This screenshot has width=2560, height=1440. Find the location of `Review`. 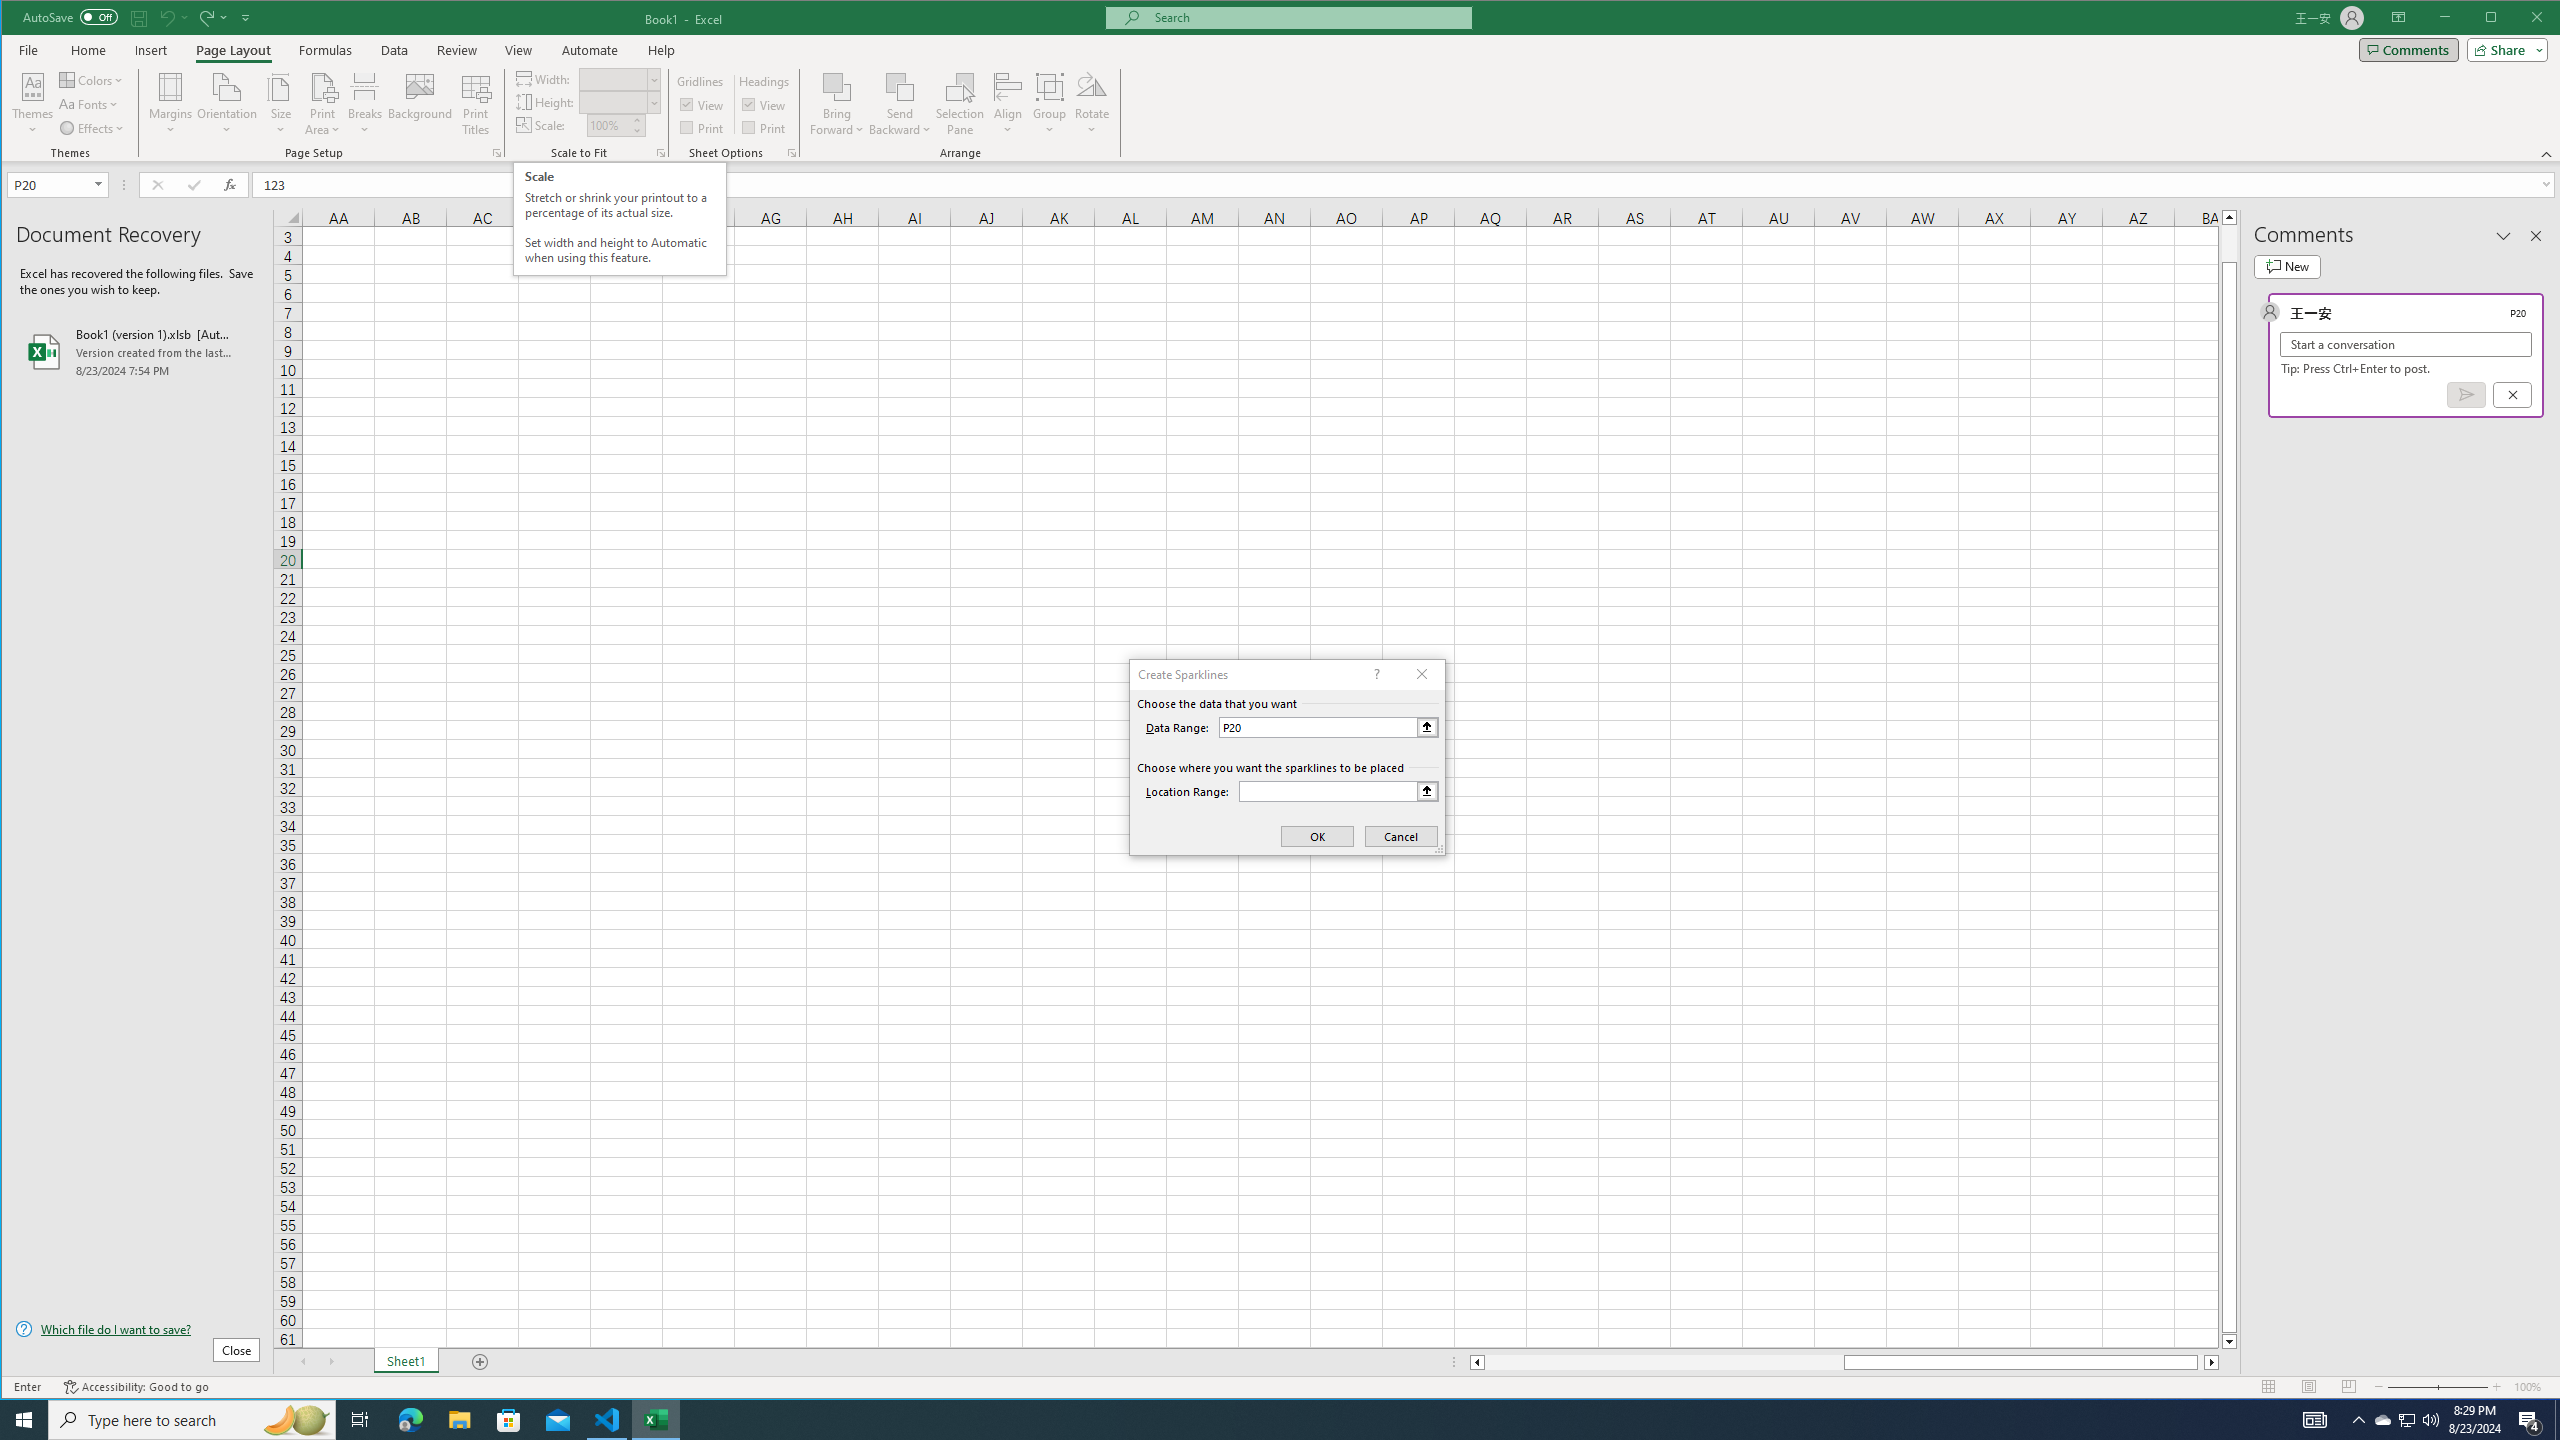

Review is located at coordinates (456, 50).